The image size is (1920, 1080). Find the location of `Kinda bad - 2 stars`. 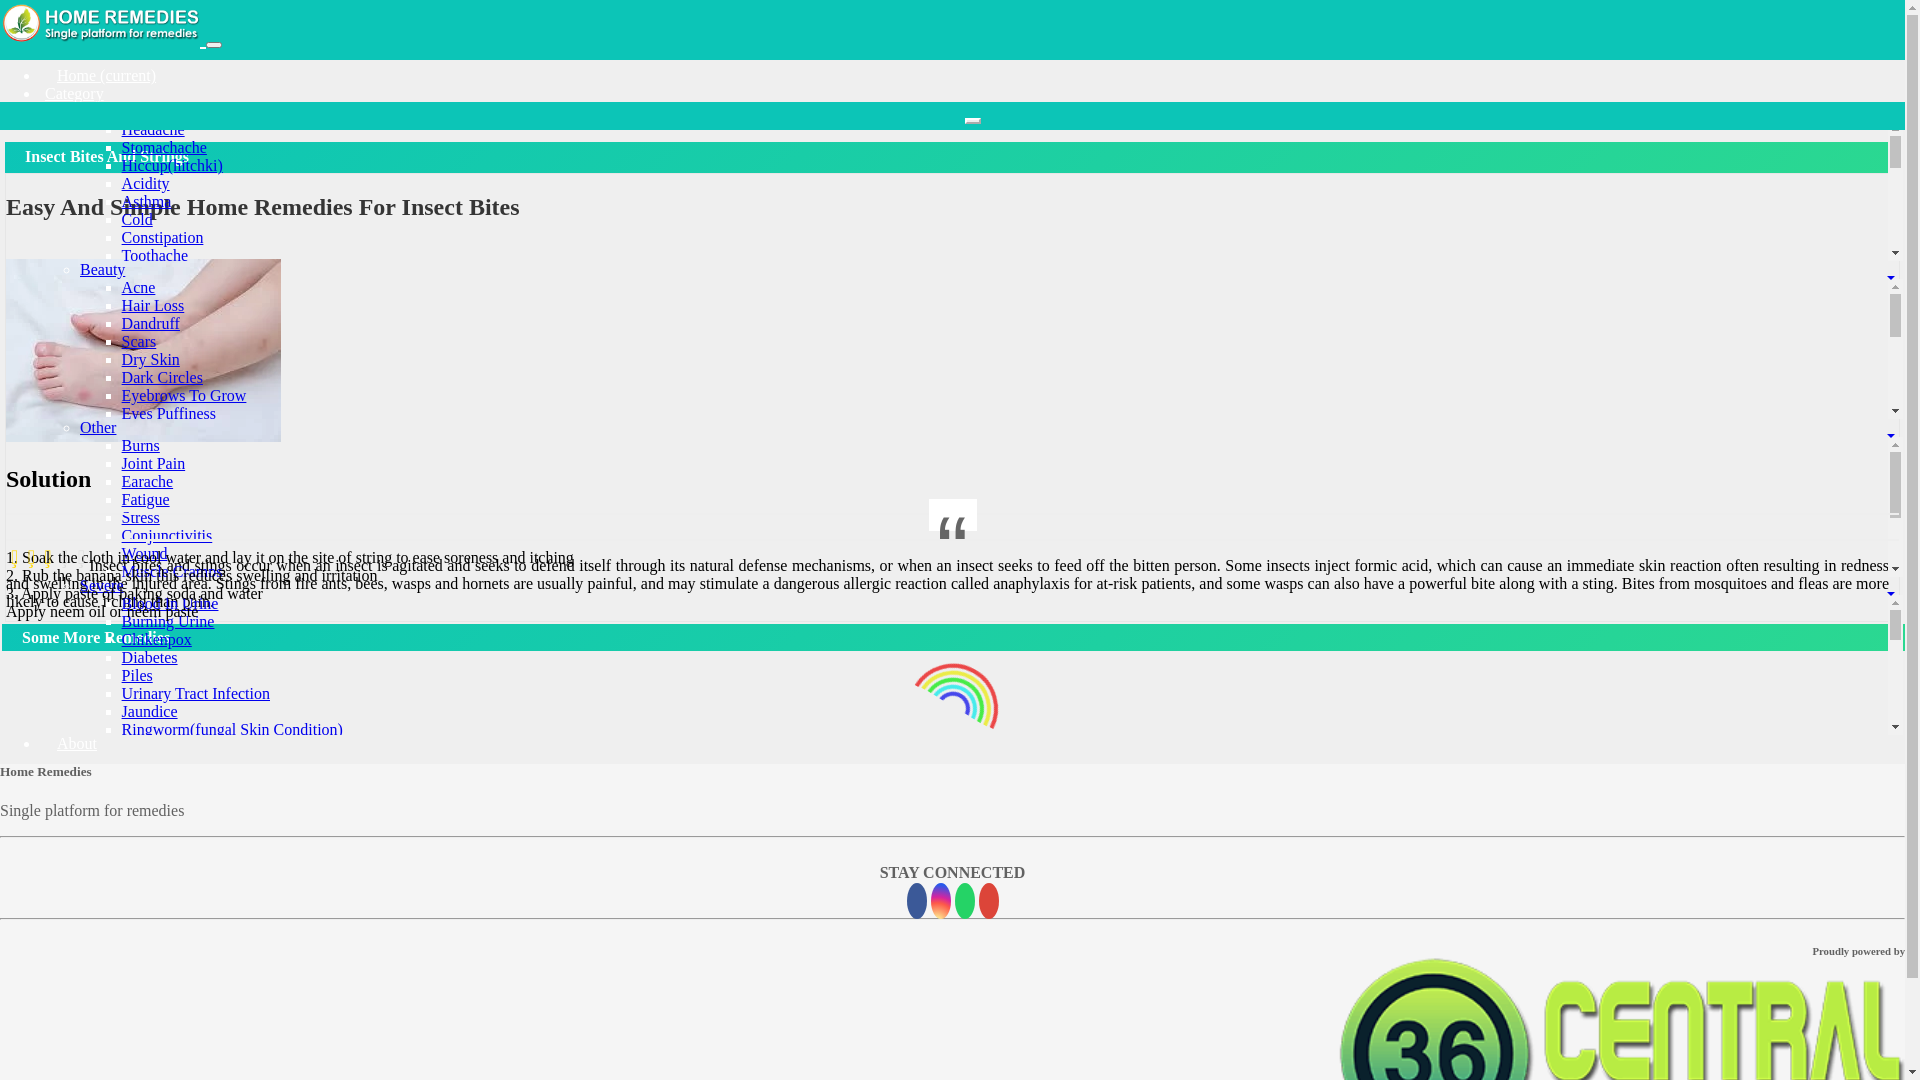

Kinda bad - 2 stars is located at coordinates (32, 558).